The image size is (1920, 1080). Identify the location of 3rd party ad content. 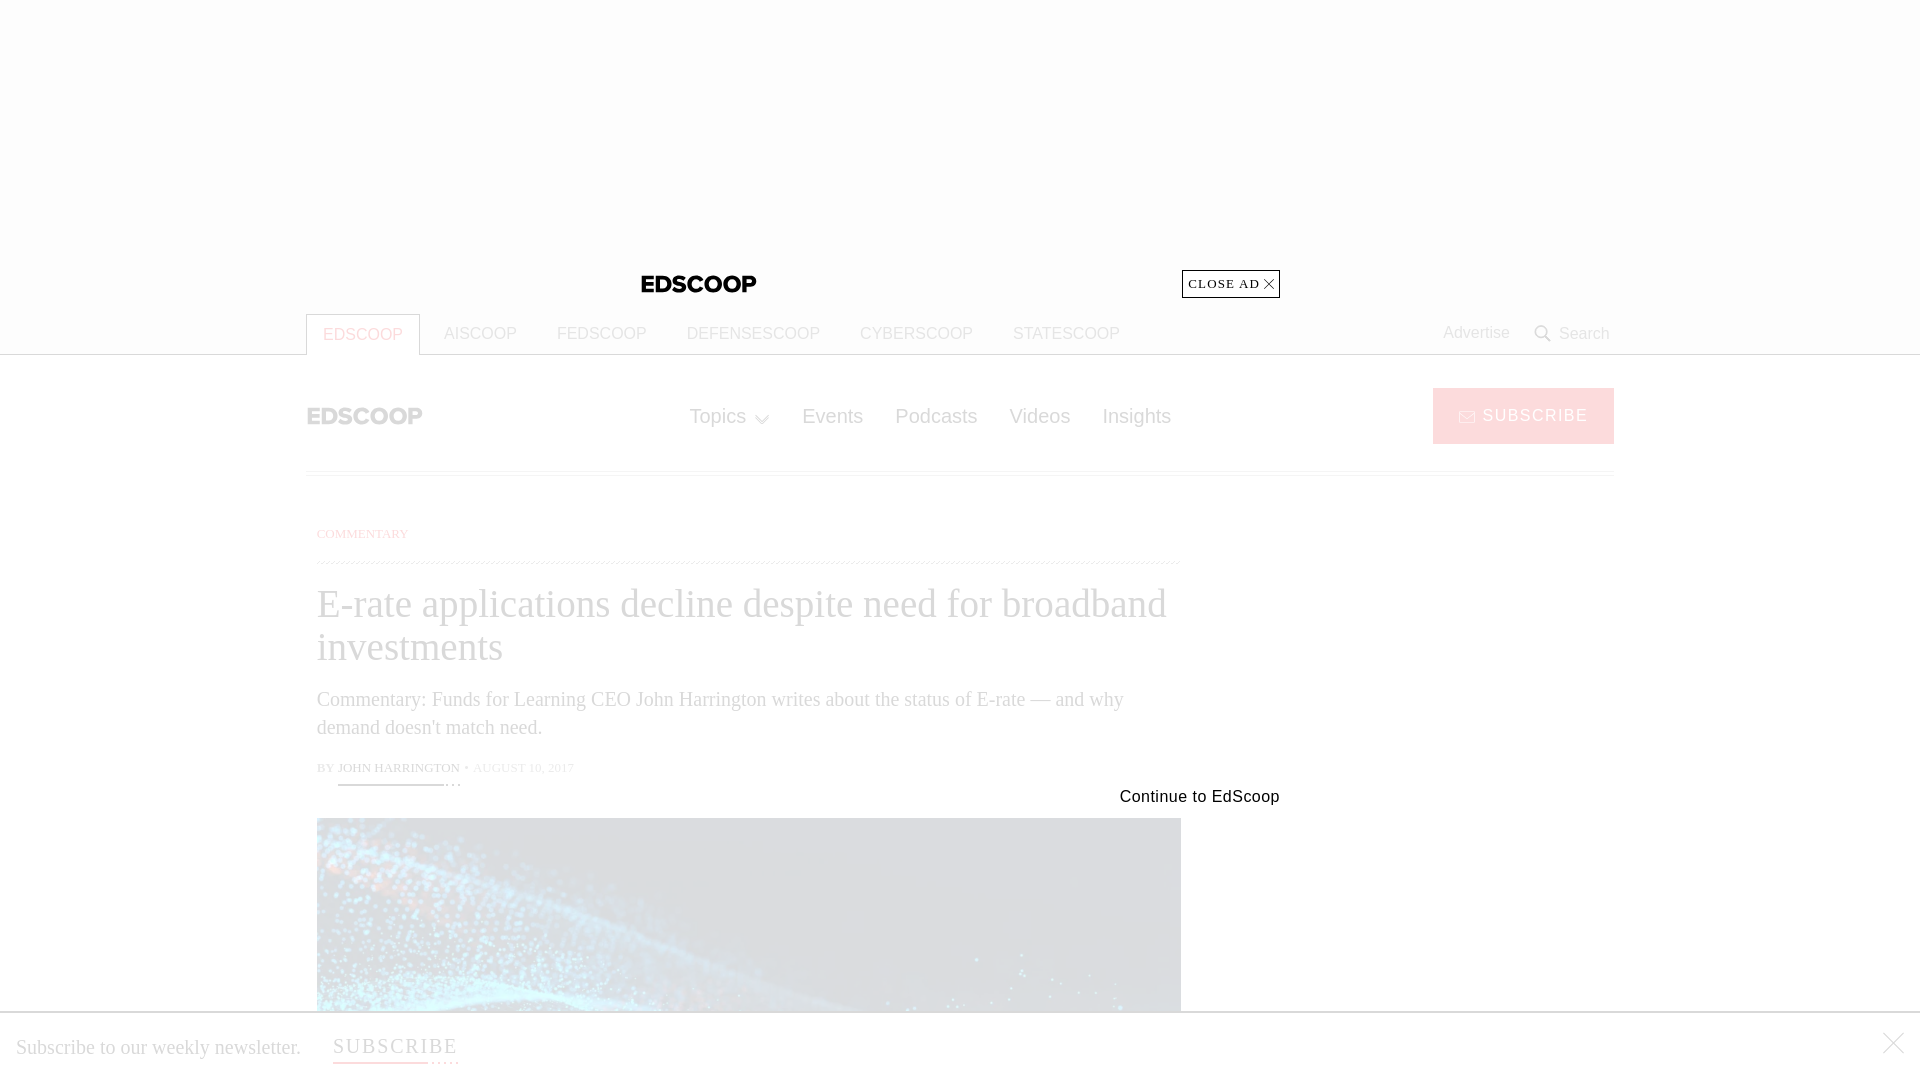
(1453, 930).